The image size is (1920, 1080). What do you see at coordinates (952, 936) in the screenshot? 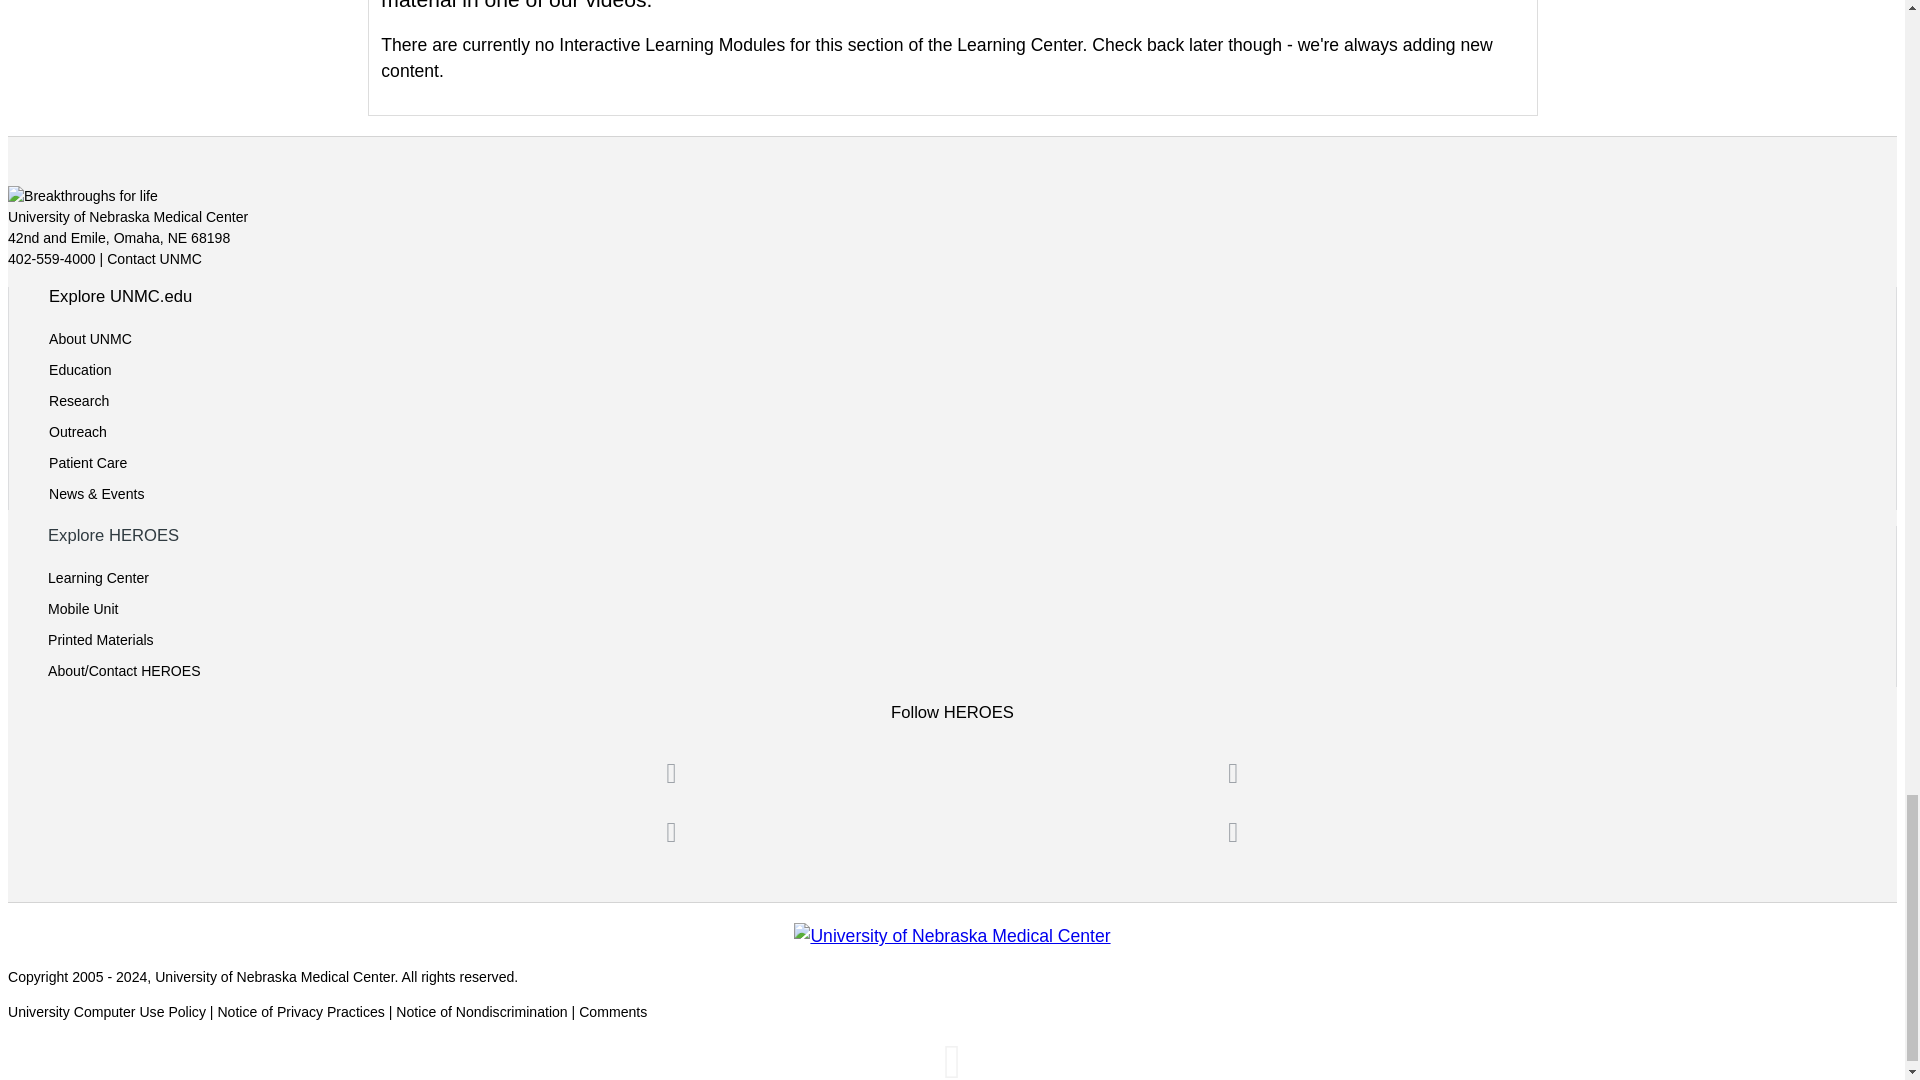
I see `University of Nebraska Medical Center` at bounding box center [952, 936].